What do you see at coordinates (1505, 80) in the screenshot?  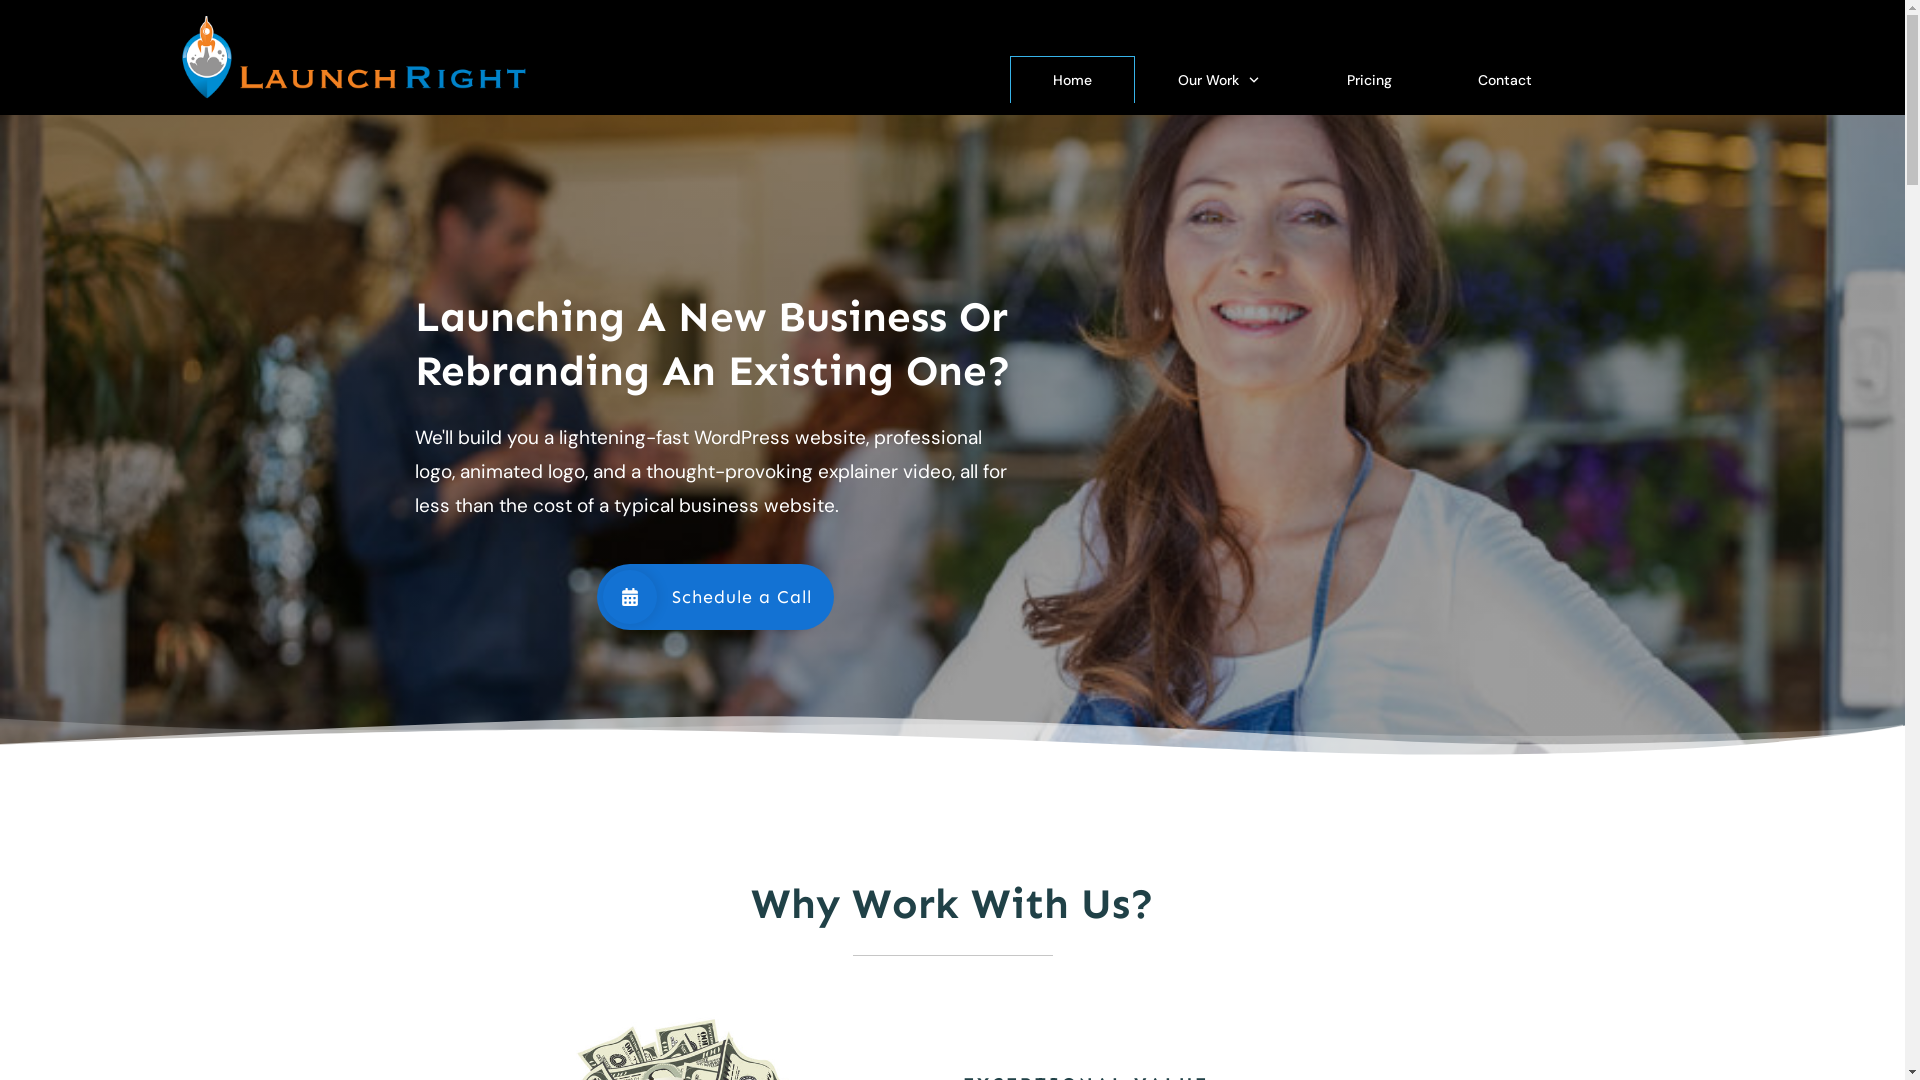 I see `Contact` at bounding box center [1505, 80].